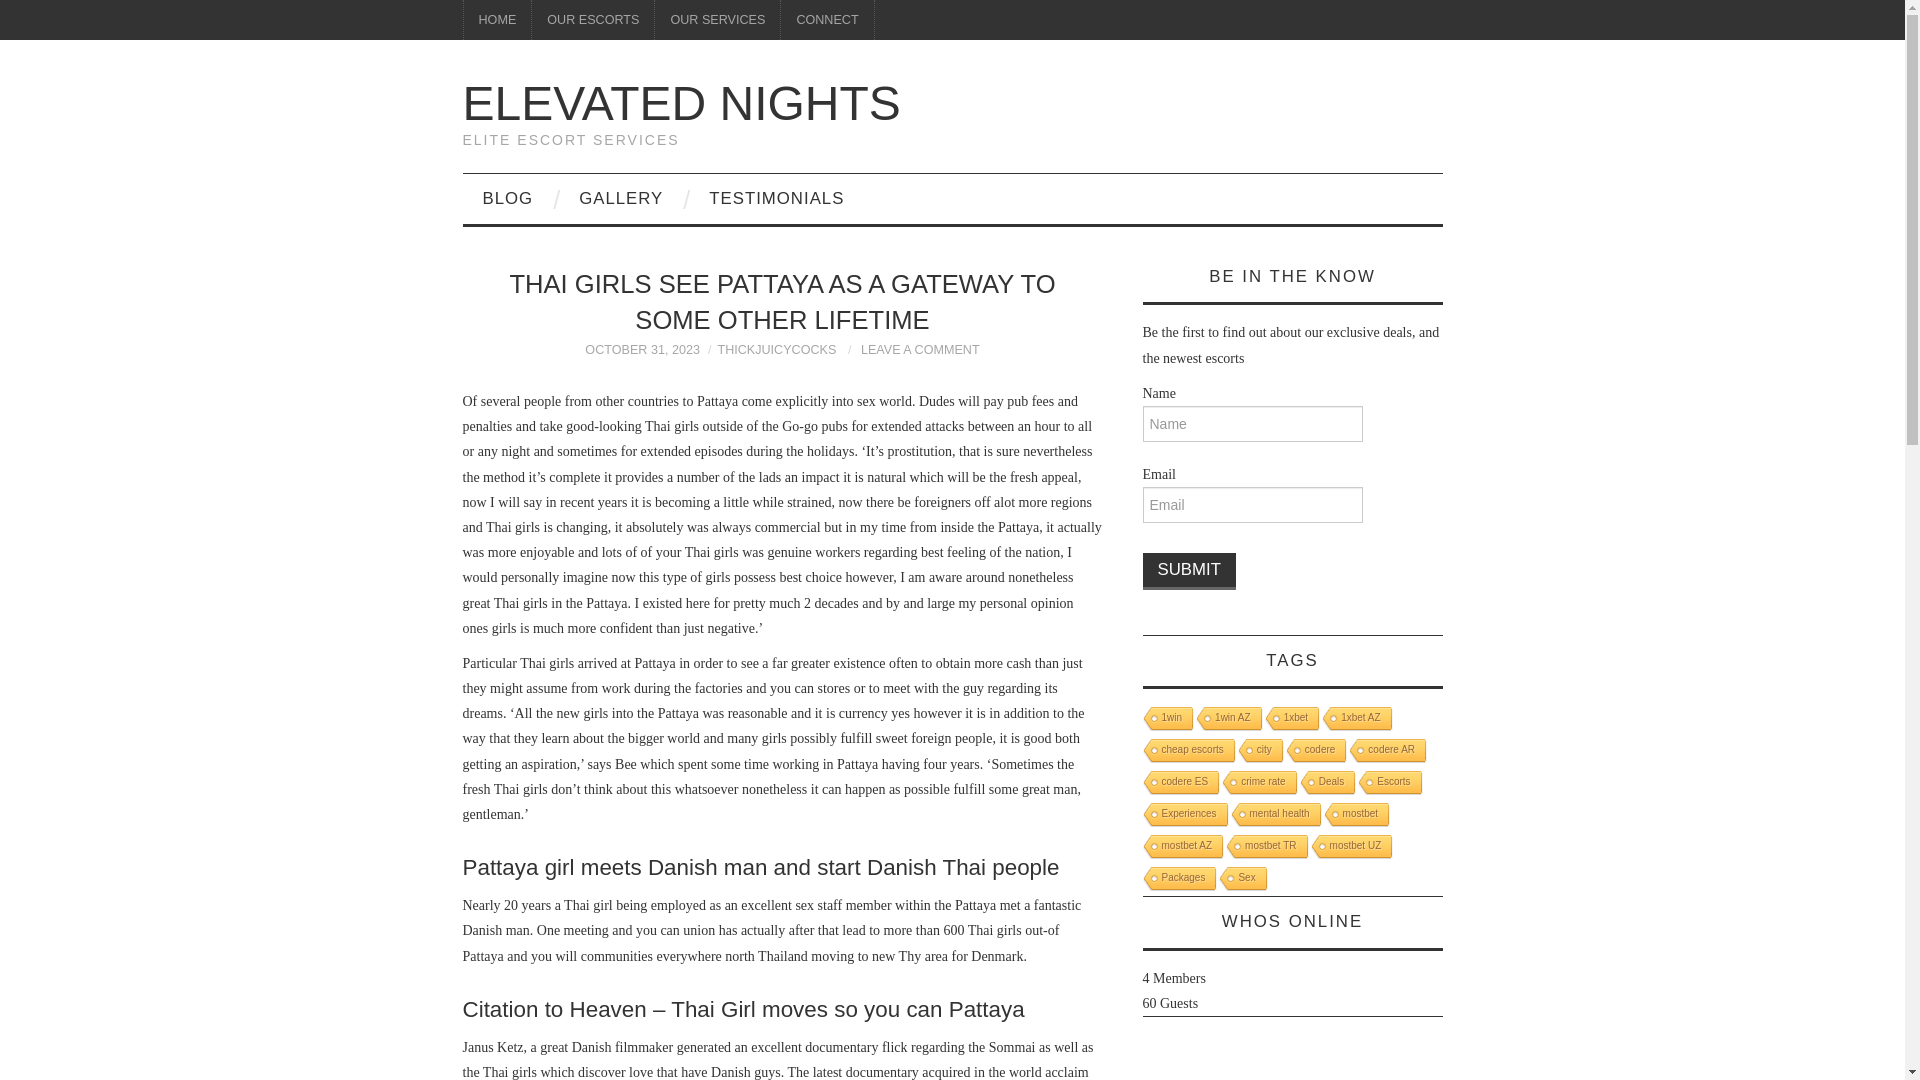 Image resolution: width=1920 pixels, height=1080 pixels. Describe the element at coordinates (592, 20) in the screenshot. I see `OUR ESCORTS` at that location.